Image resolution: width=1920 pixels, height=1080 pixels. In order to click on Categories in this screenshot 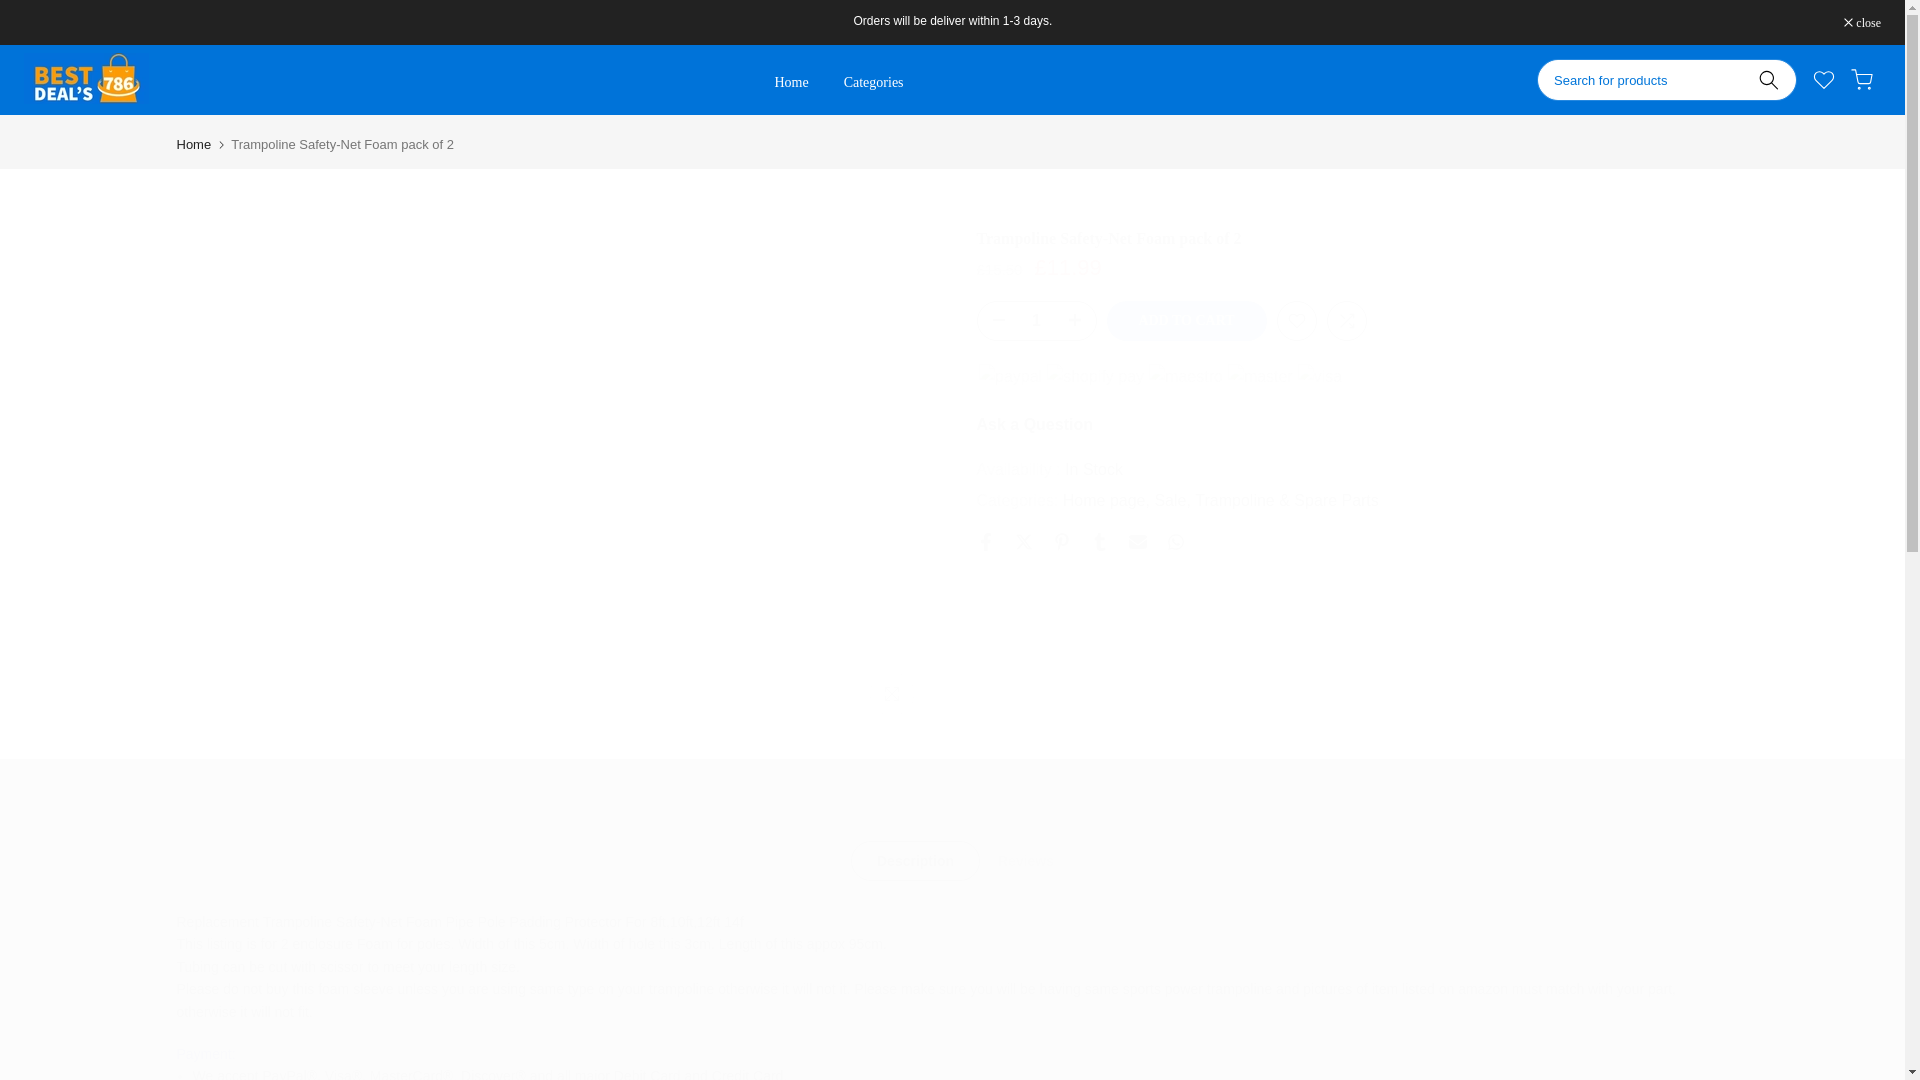, I will do `click(873, 83)`.